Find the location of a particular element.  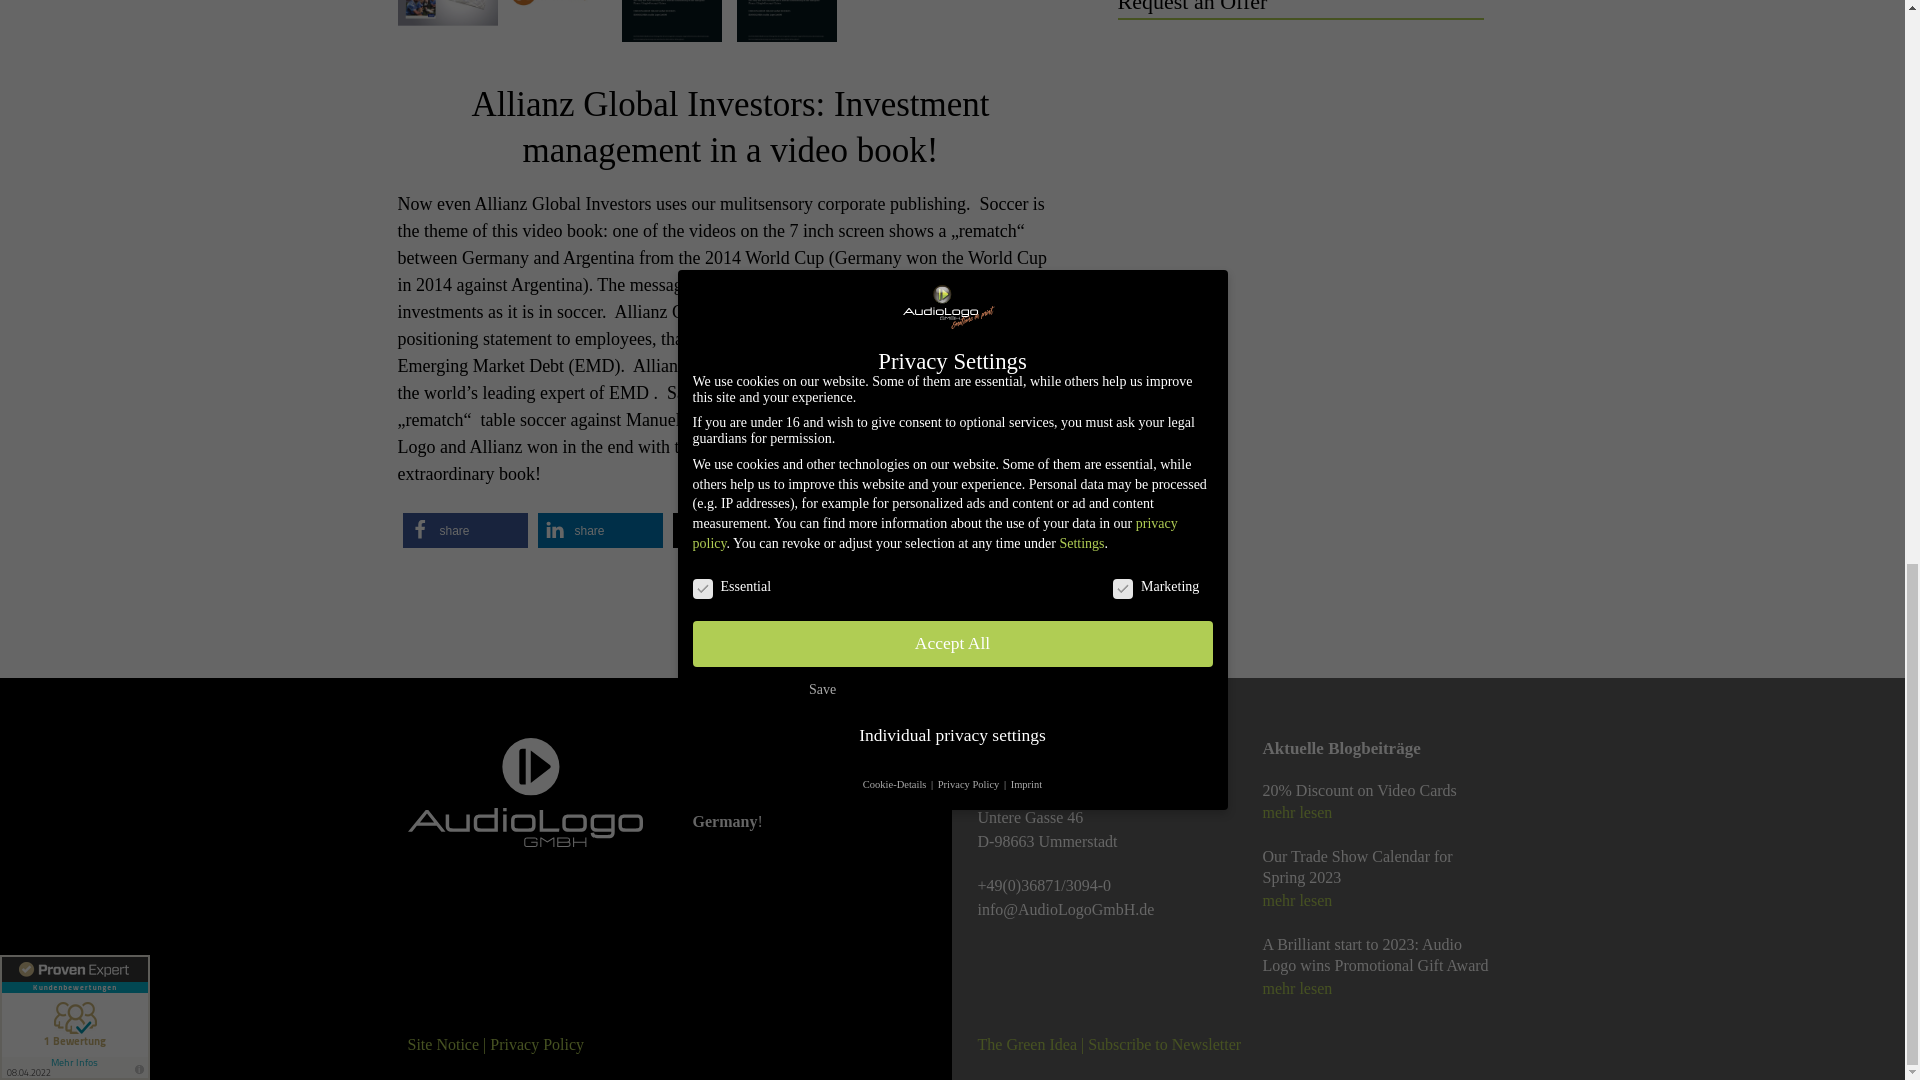

share  is located at coordinates (600, 530).